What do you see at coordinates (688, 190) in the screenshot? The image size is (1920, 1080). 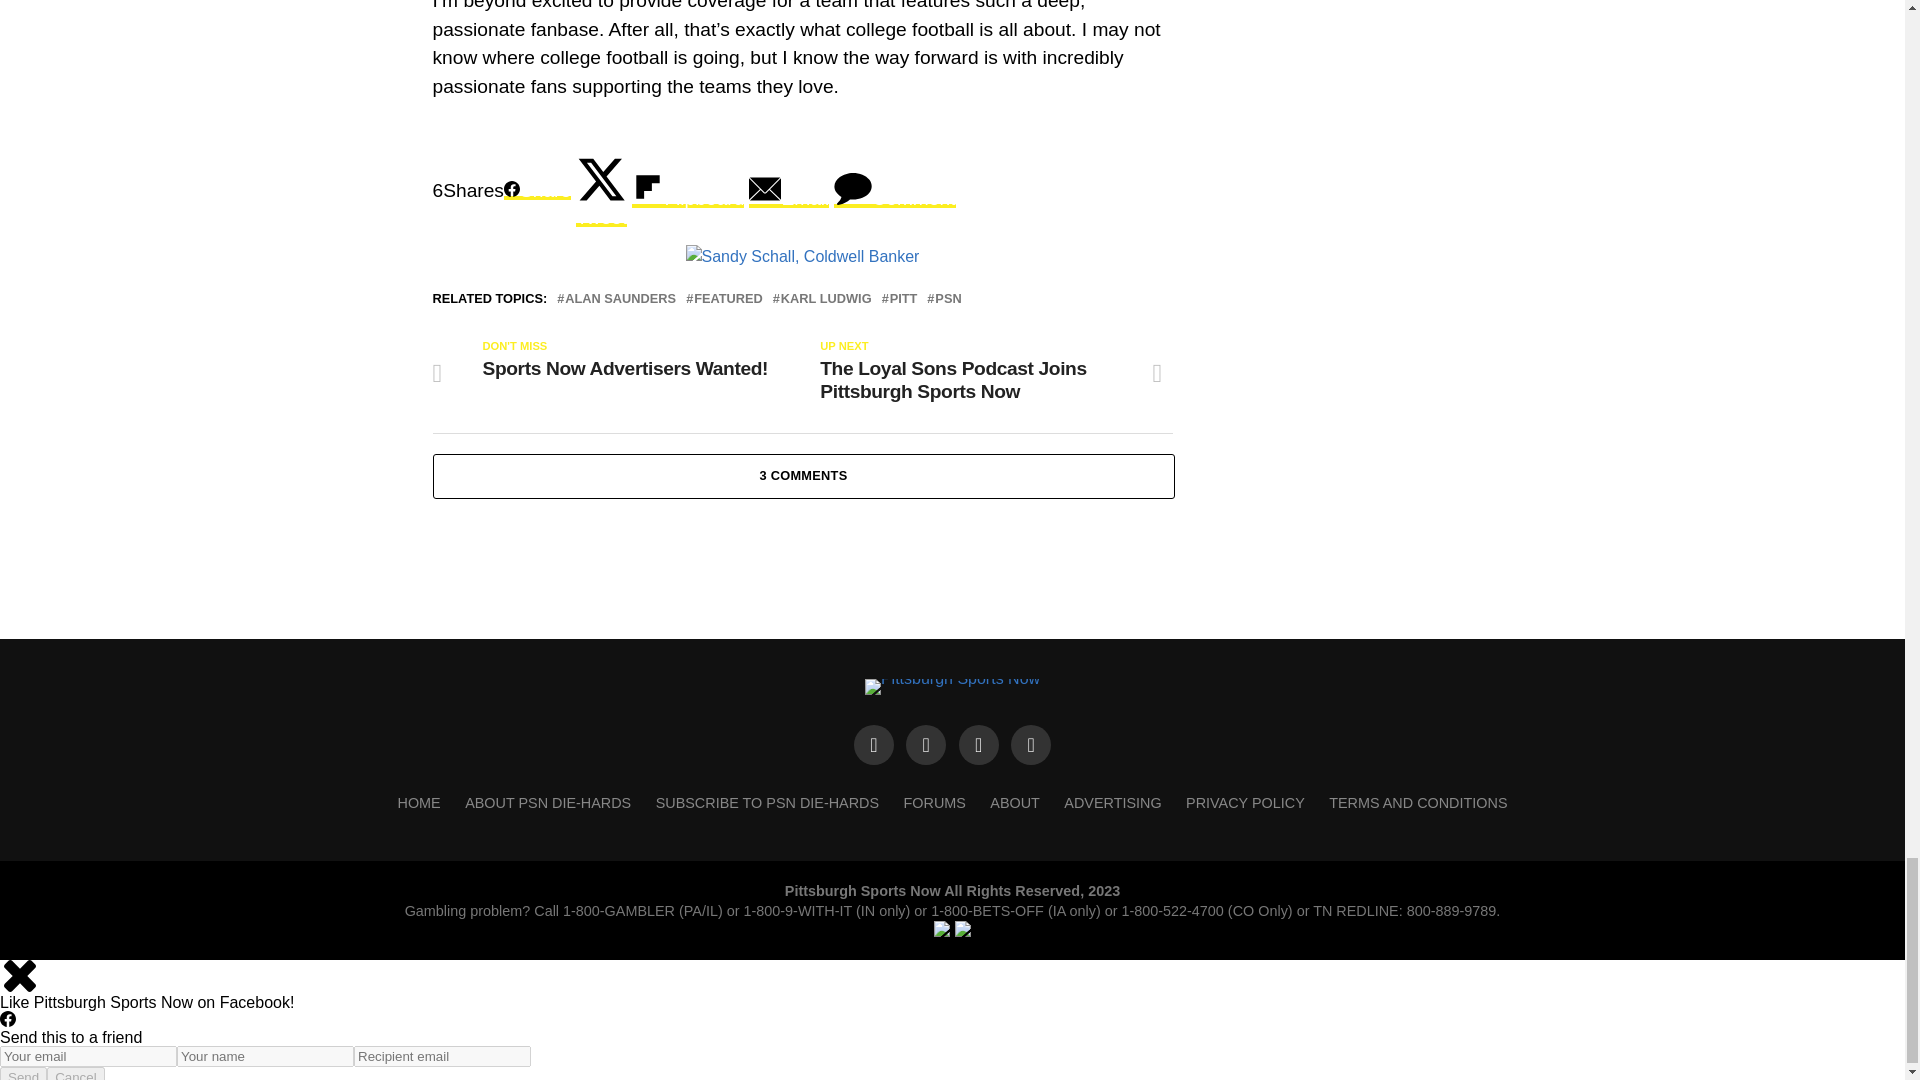 I see `Share on Flipboard` at bounding box center [688, 190].